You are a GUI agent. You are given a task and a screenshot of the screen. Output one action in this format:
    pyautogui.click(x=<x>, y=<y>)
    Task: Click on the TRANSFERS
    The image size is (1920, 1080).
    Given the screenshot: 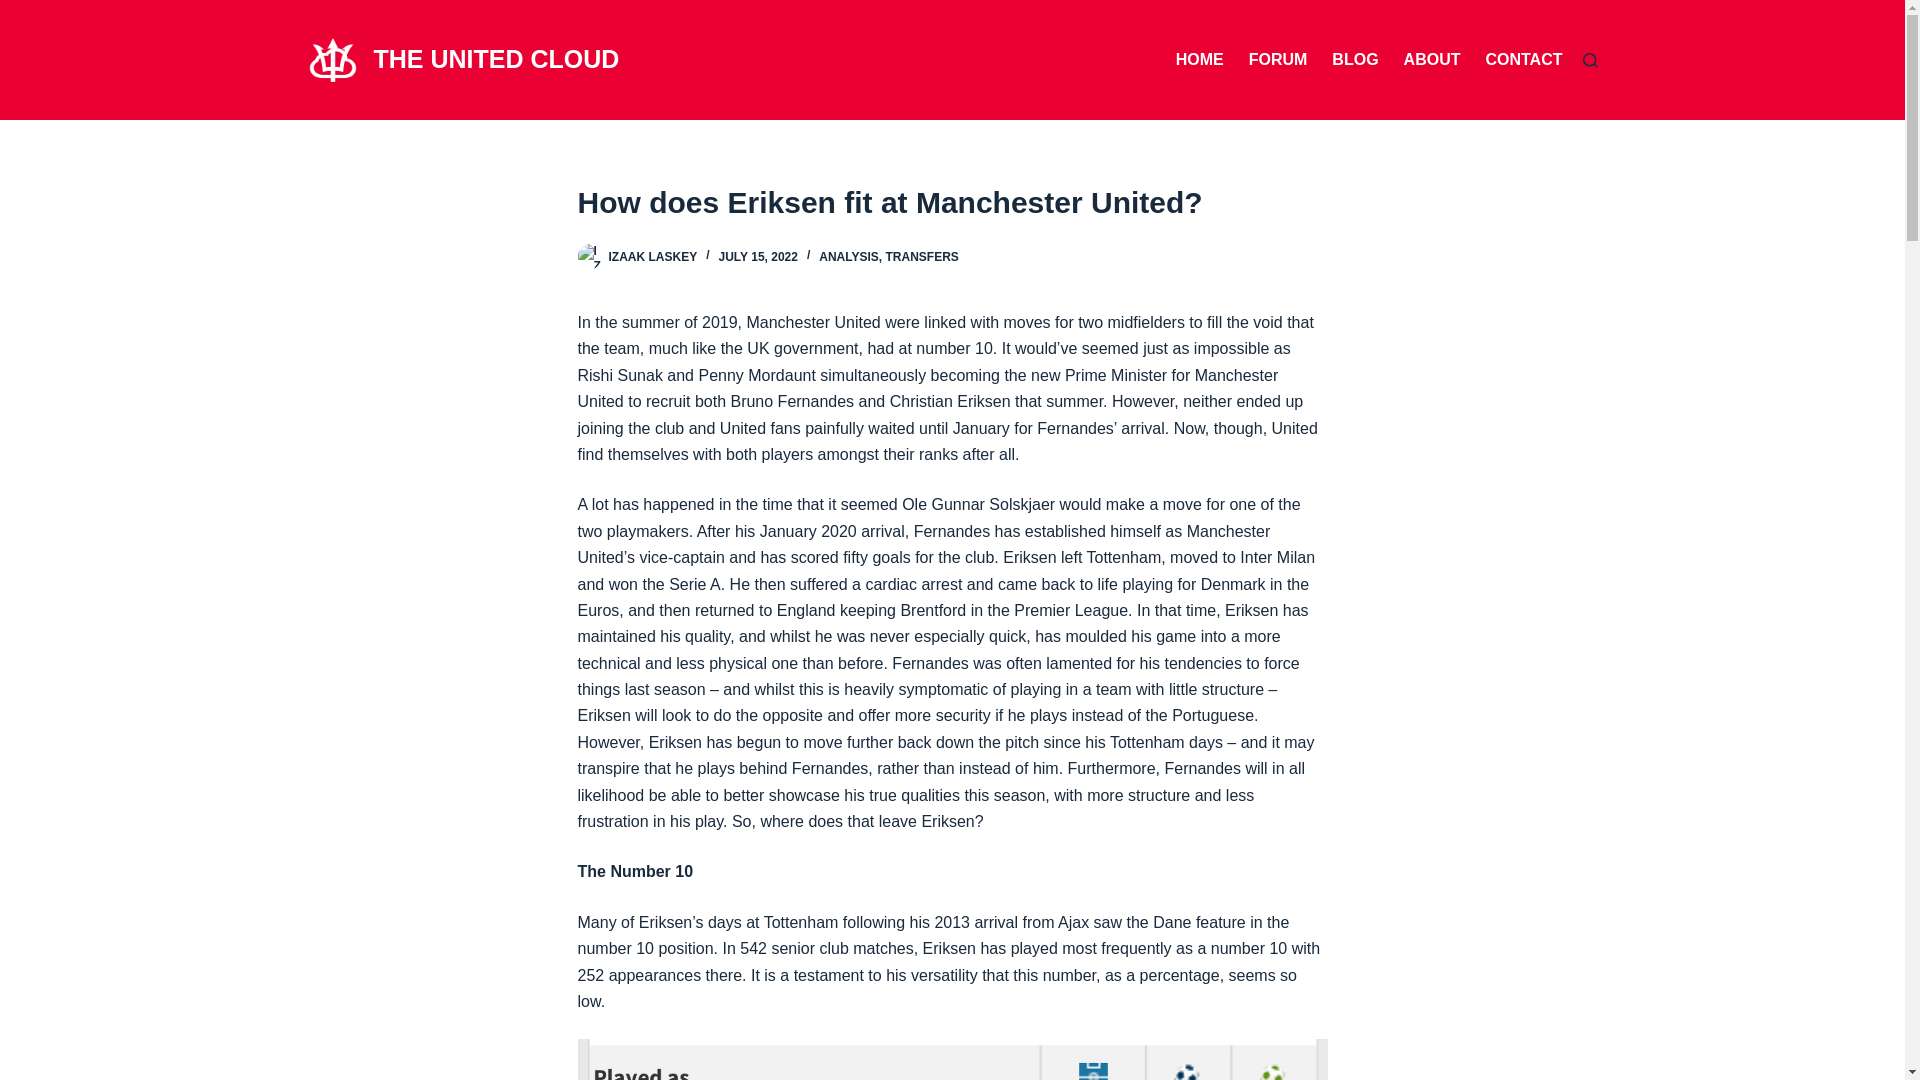 What is the action you would take?
    pyautogui.click(x=922, y=256)
    